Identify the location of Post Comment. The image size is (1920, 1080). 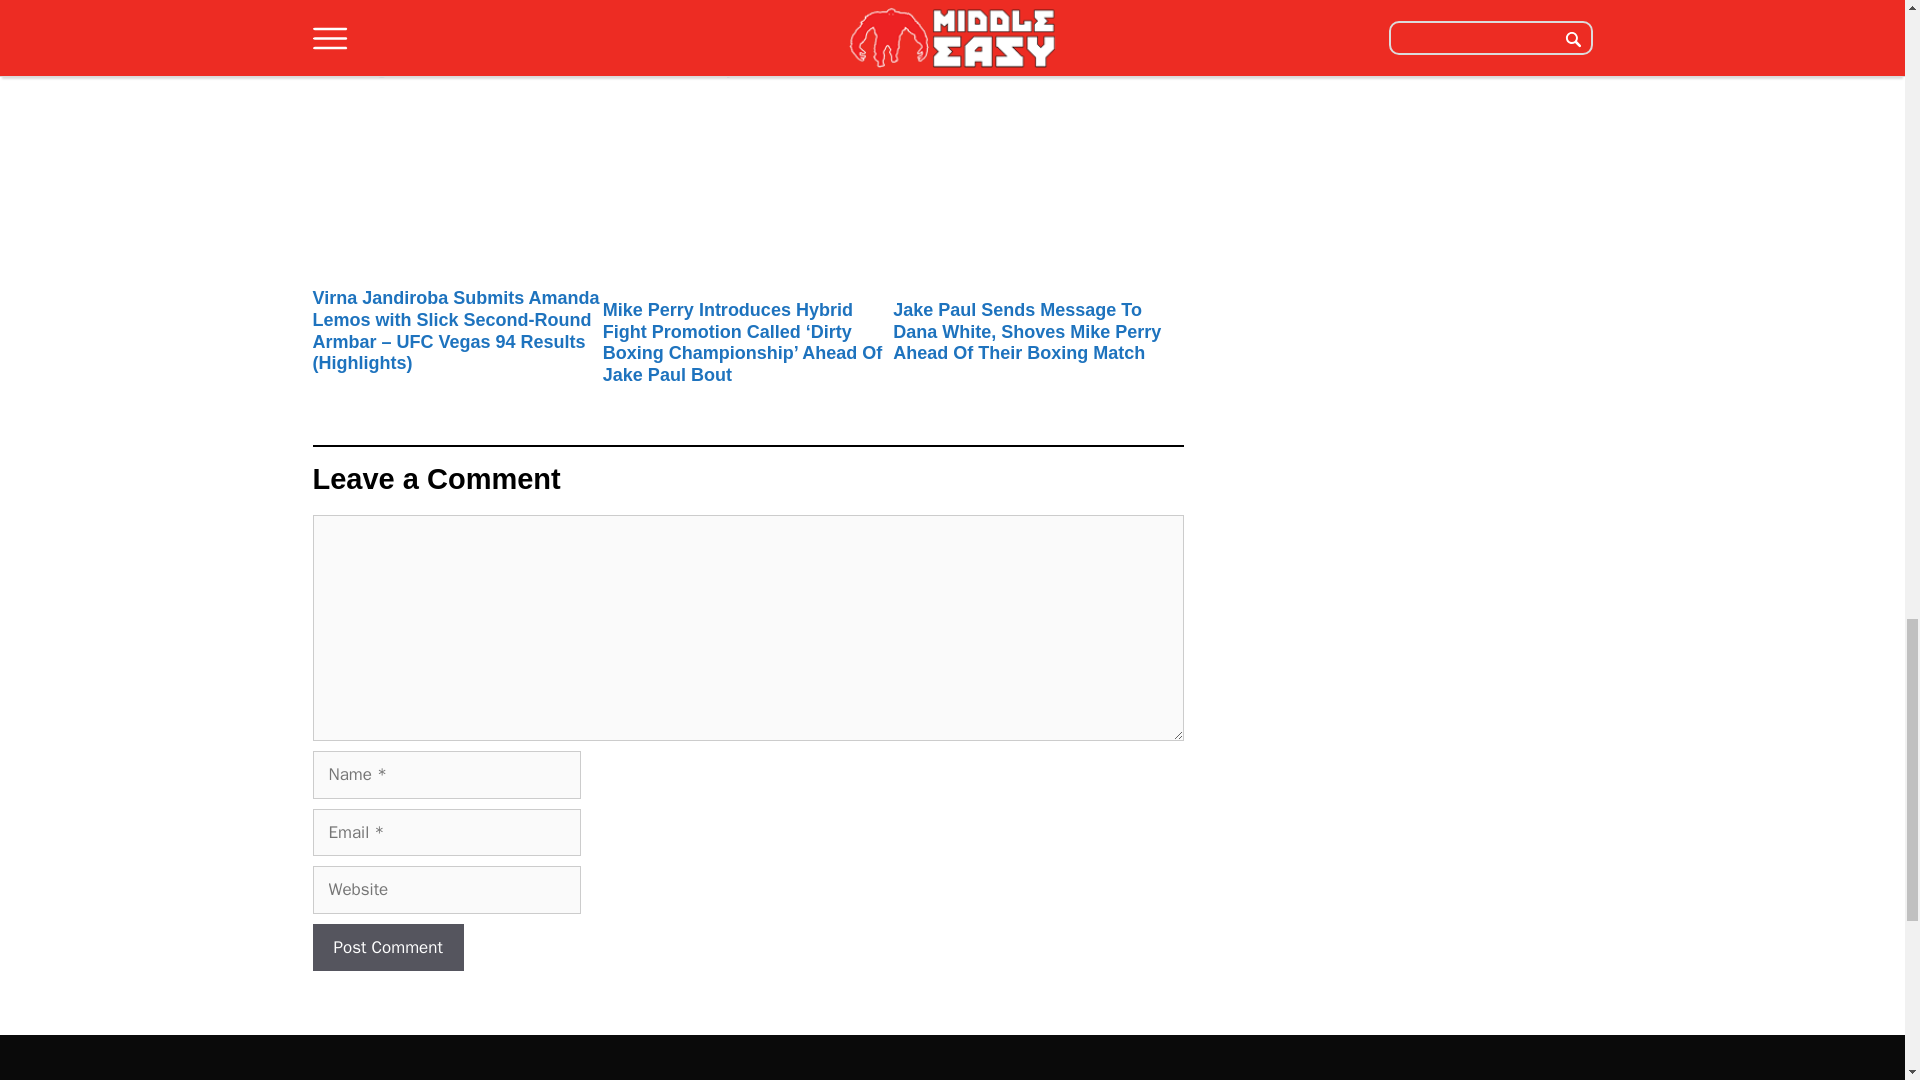
(386, 948).